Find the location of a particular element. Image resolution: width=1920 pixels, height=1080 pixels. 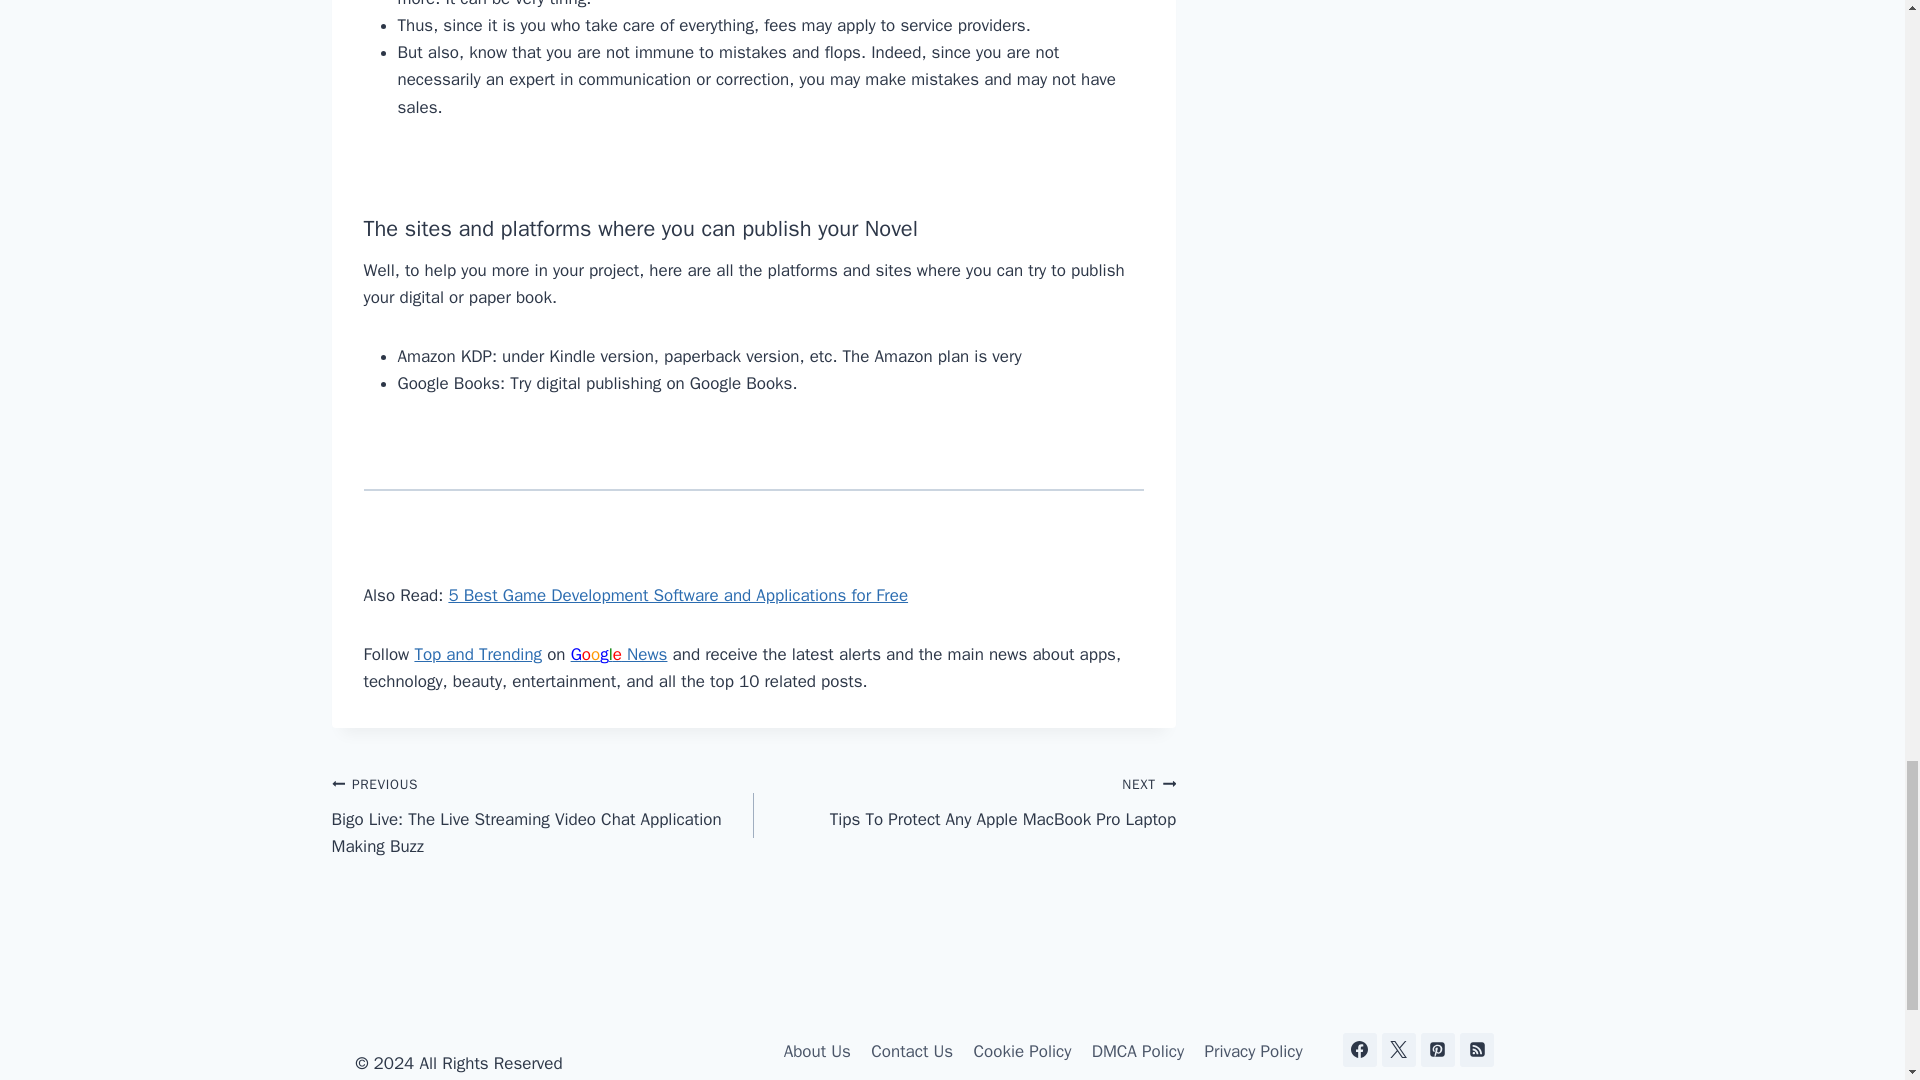

Google News is located at coordinates (619, 654).